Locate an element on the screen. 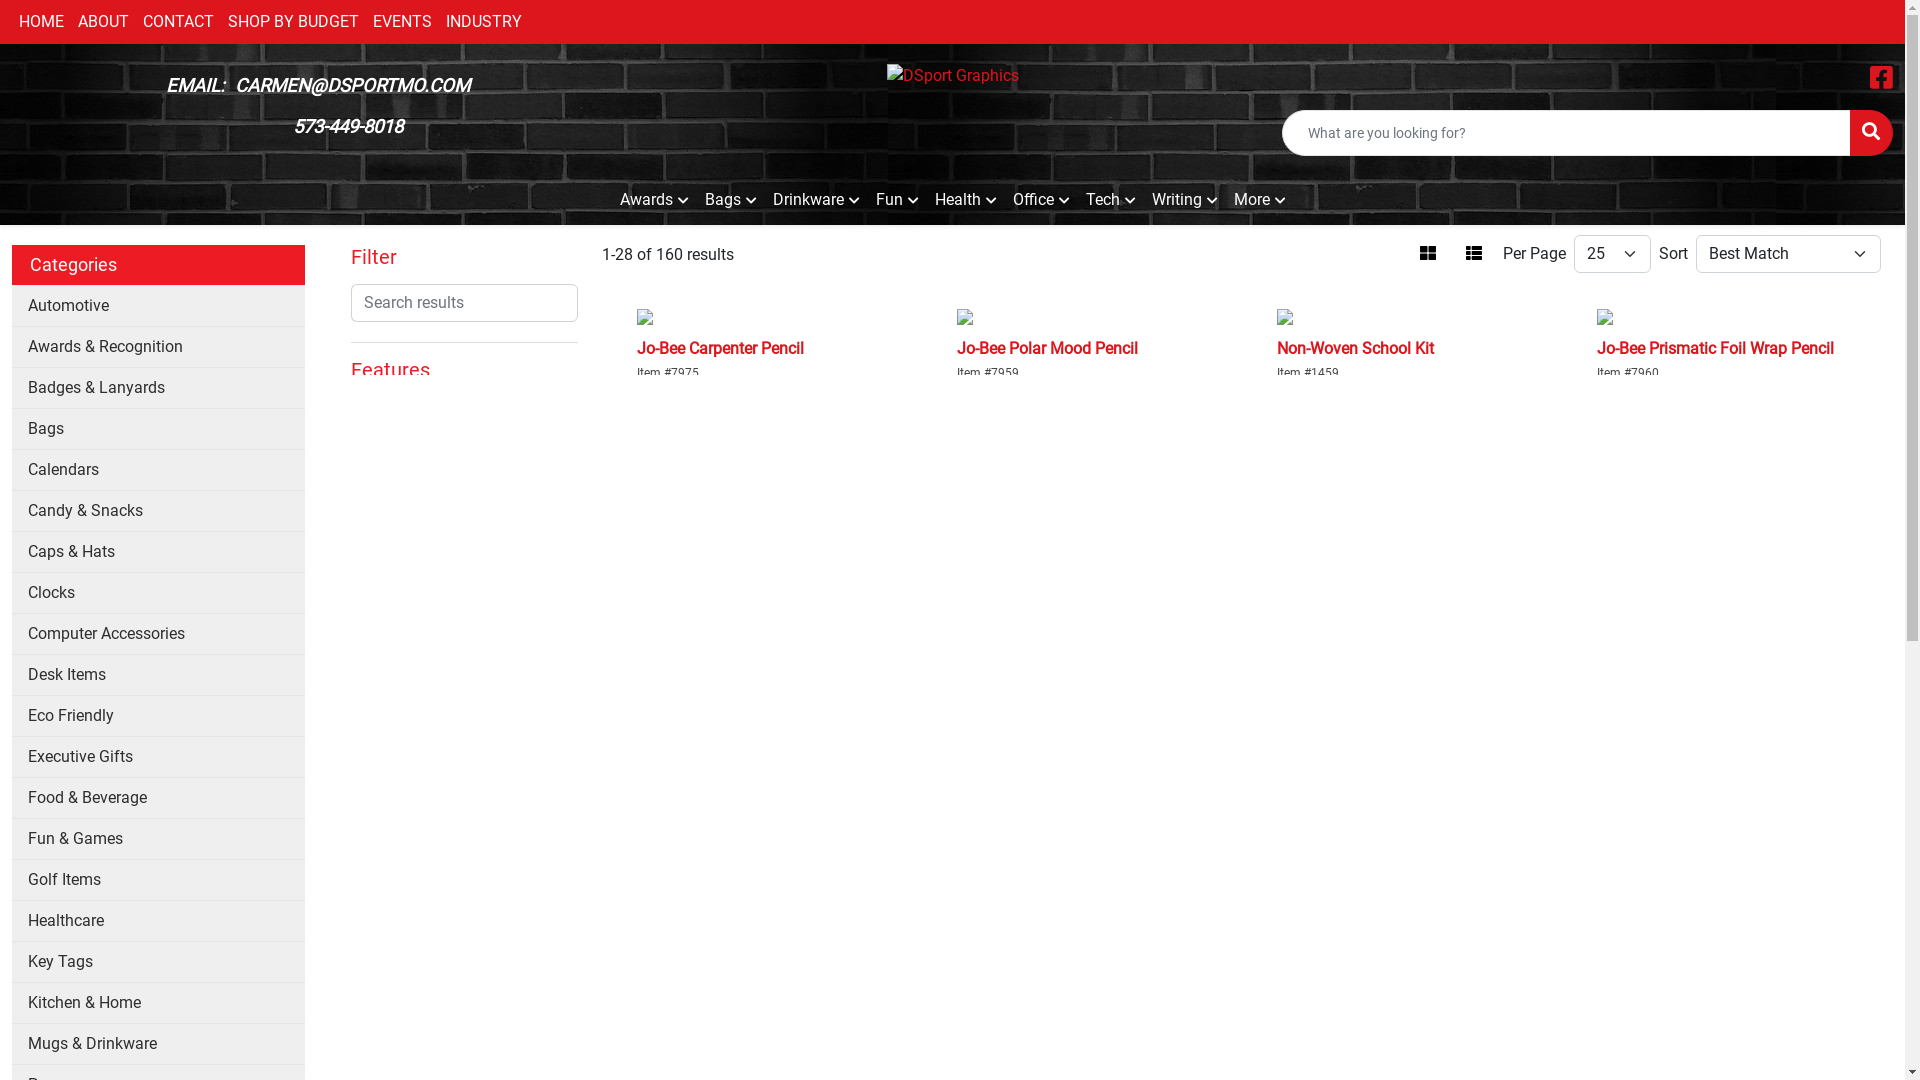 The width and height of the screenshot is (1920, 1080). Mugs & Drinkware is located at coordinates (158, 1044).